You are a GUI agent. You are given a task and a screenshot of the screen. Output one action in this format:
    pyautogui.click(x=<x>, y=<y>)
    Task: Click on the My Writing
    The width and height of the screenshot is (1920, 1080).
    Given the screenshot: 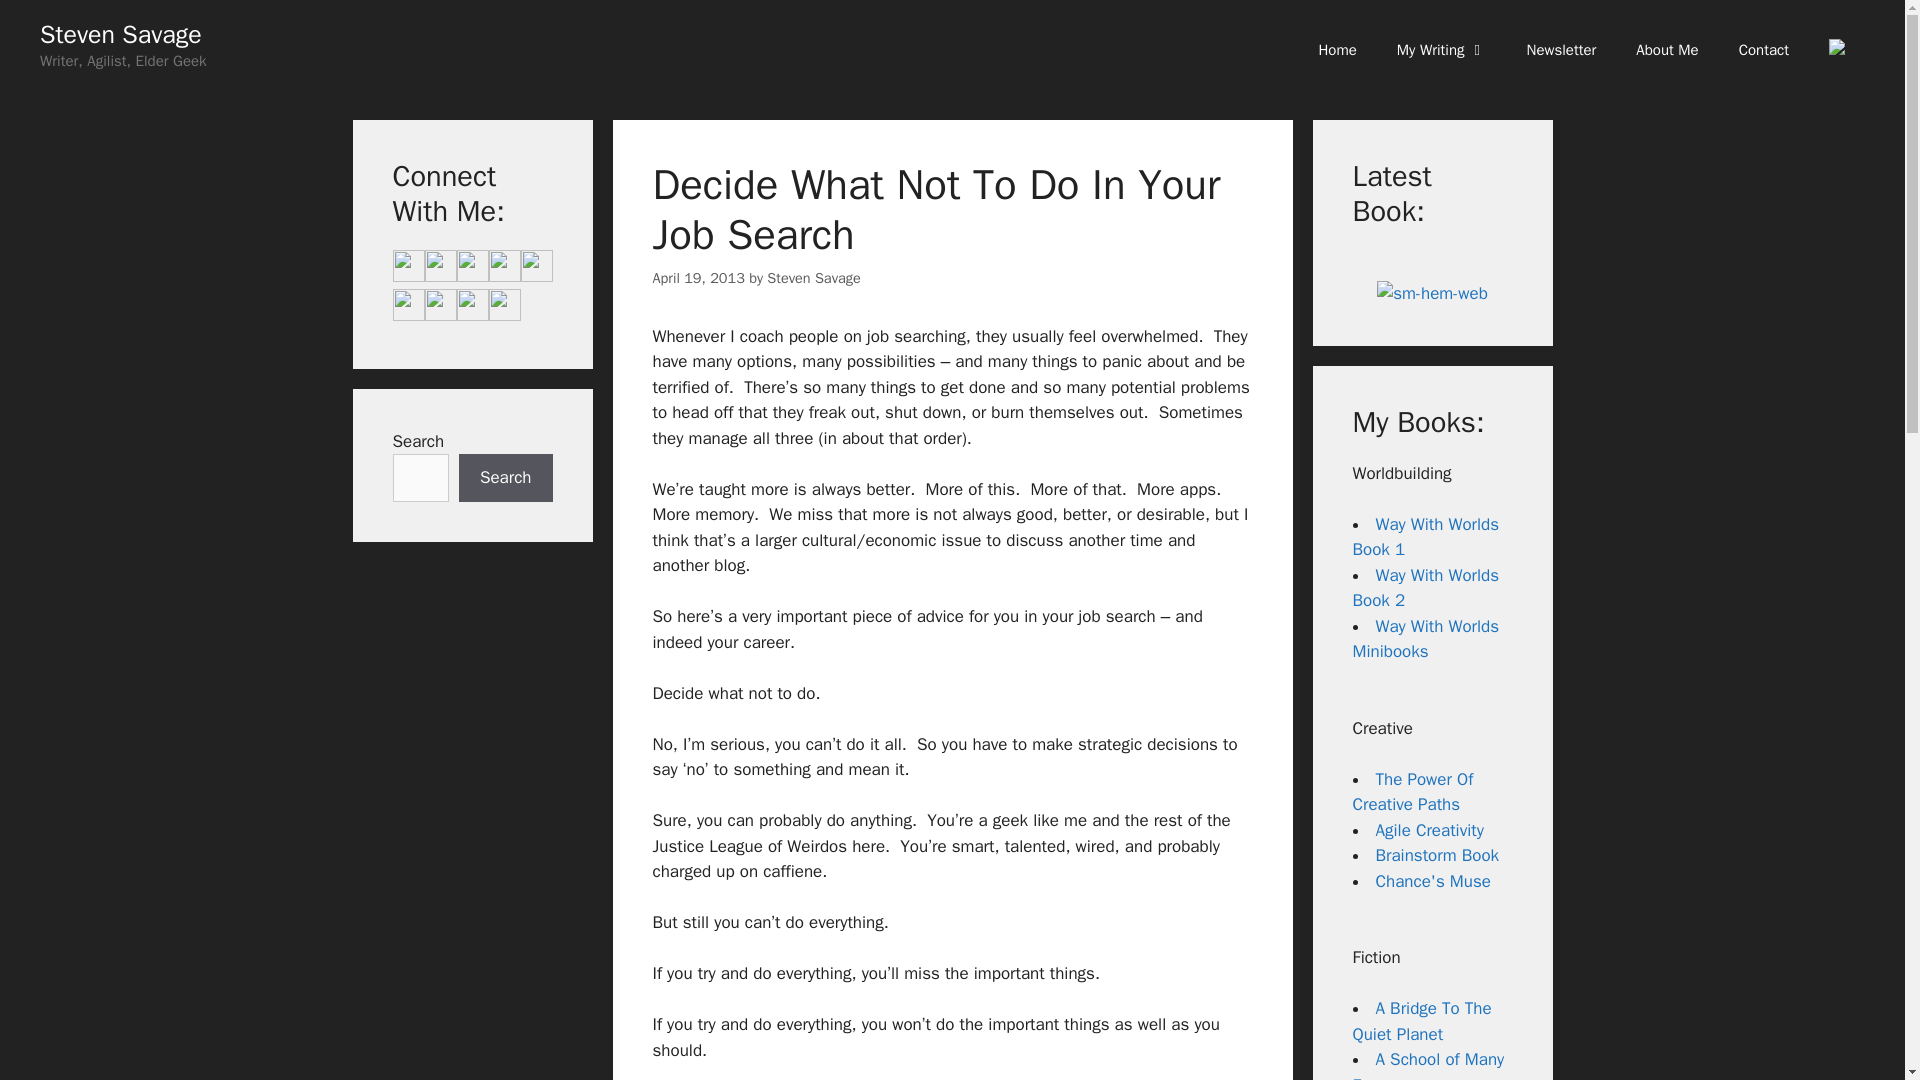 What is the action you would take?
    pyautogui.click(x=1442, y=50)
    